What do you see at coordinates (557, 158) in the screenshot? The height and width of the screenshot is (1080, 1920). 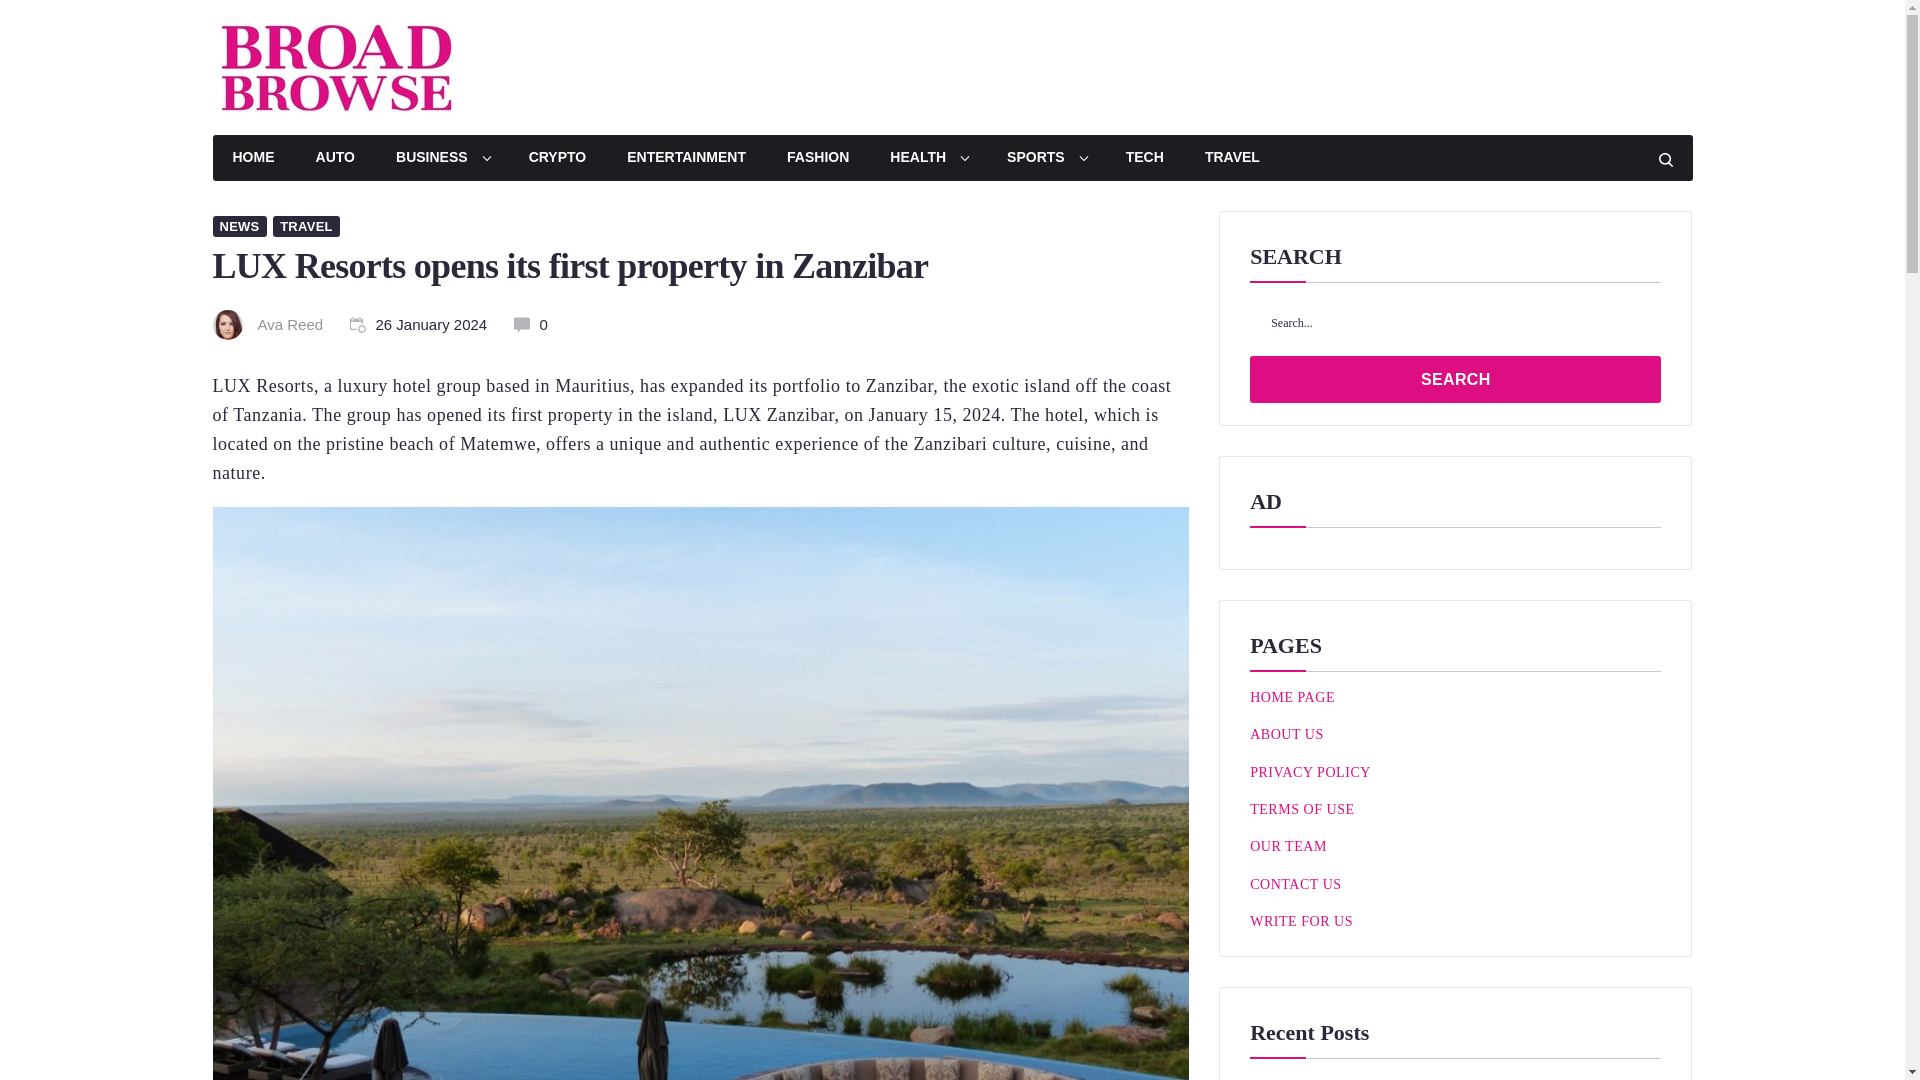 I see `CRYPTO` at bounding box center [557, 158].